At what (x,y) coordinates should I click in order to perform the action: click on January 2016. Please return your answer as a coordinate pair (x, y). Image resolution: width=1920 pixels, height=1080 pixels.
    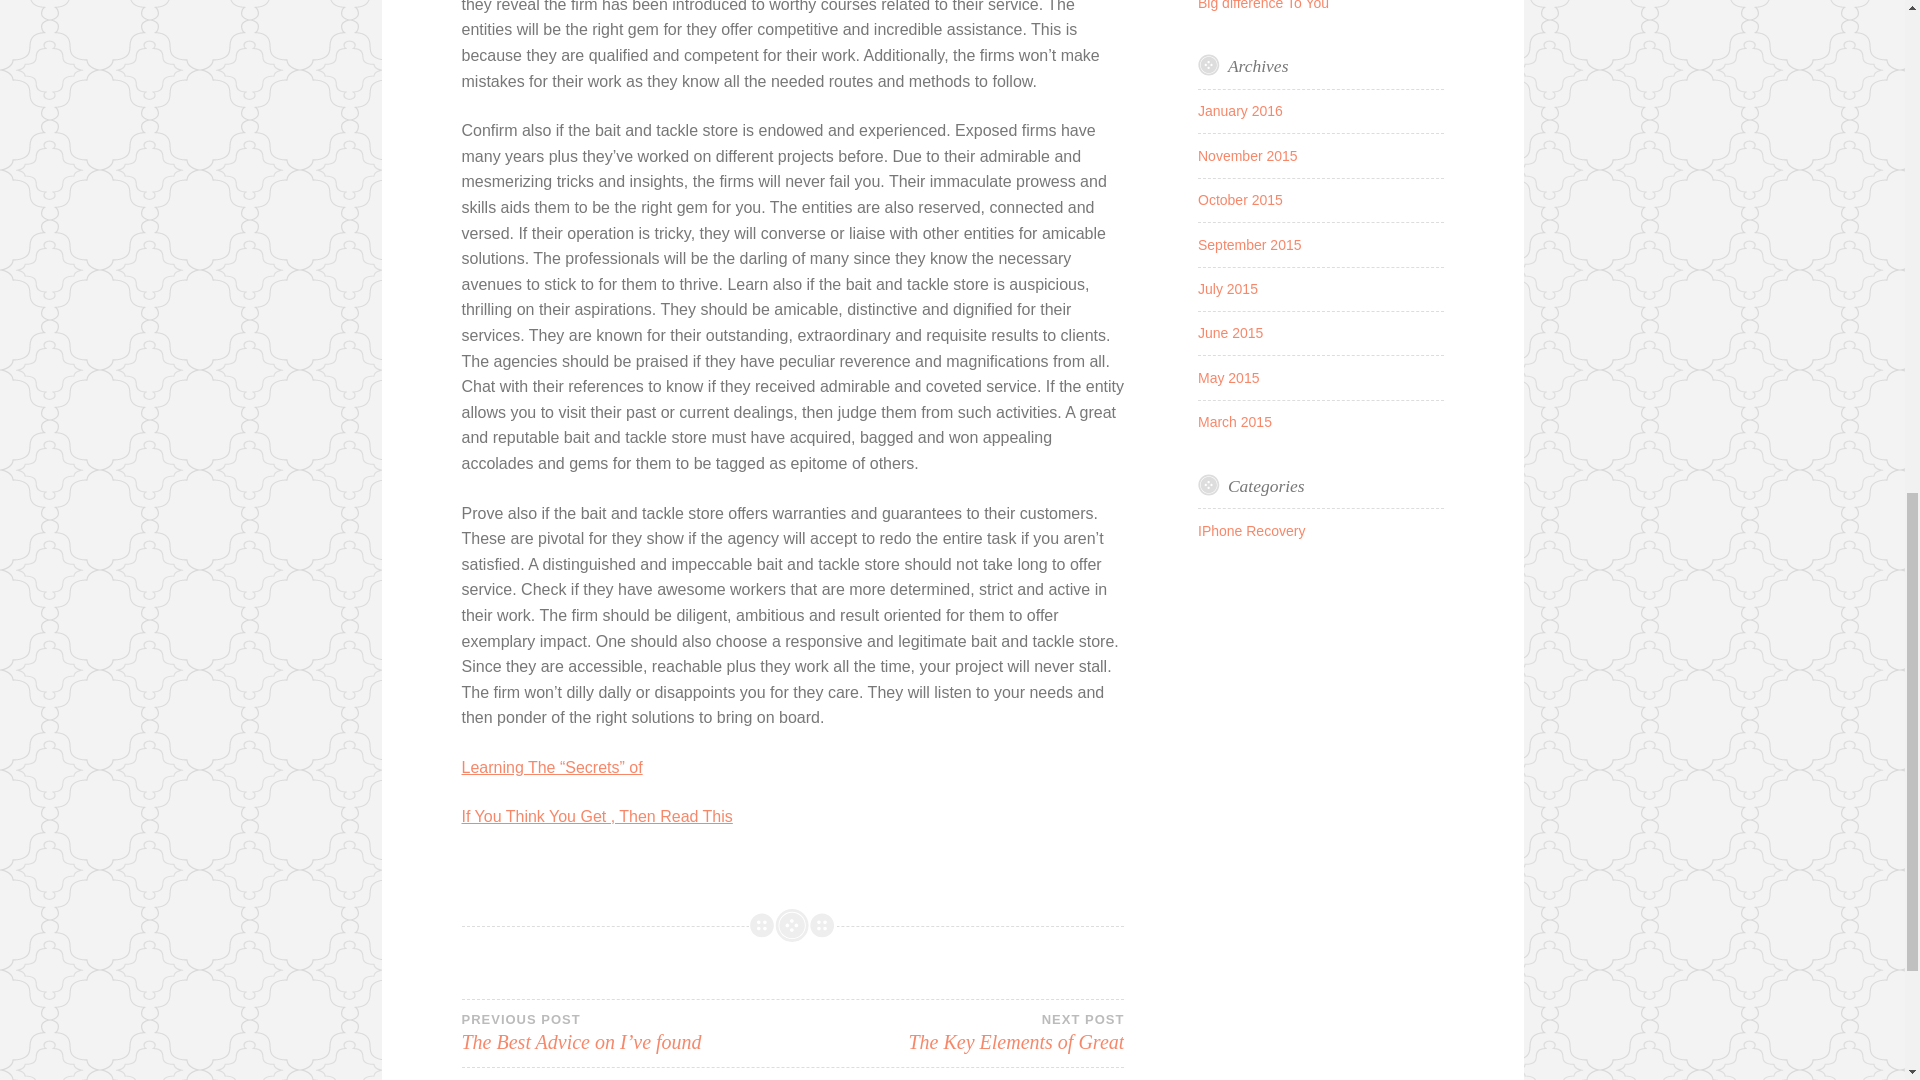
    Looking at the image, I should click on (1250, 244).